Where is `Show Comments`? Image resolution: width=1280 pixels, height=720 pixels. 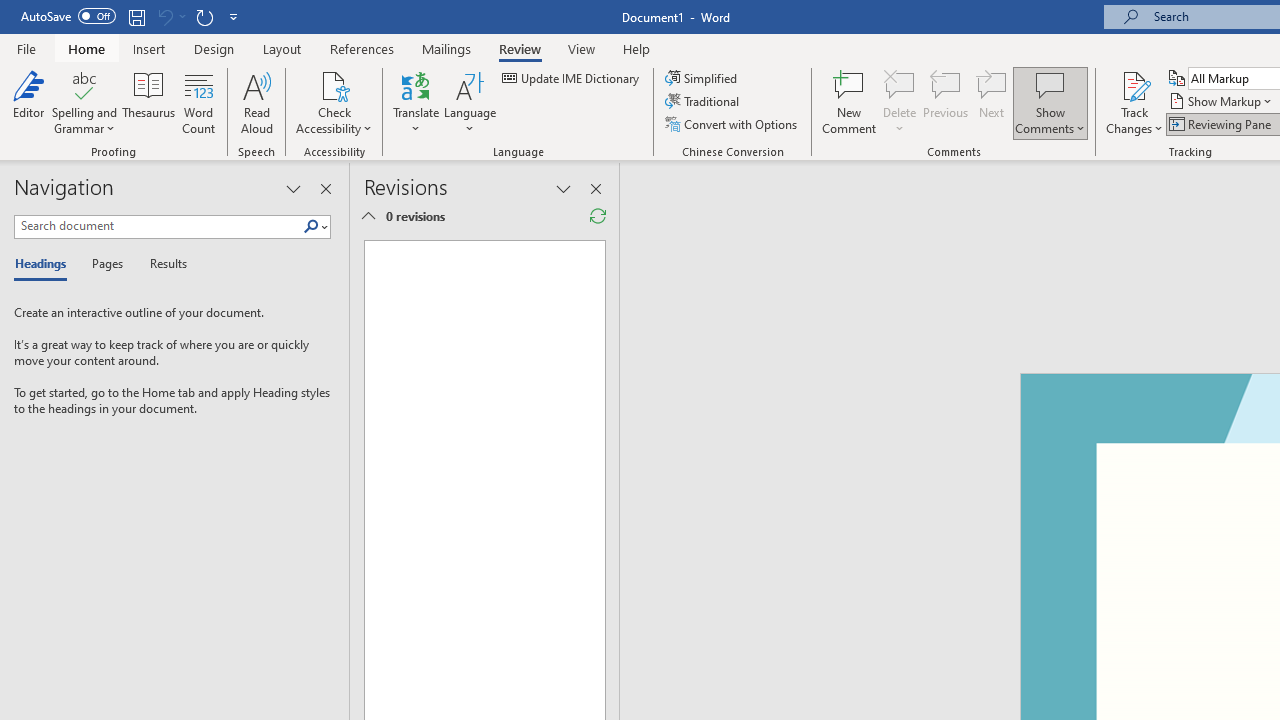
Show Comments is located at coordinates (1050, 84).